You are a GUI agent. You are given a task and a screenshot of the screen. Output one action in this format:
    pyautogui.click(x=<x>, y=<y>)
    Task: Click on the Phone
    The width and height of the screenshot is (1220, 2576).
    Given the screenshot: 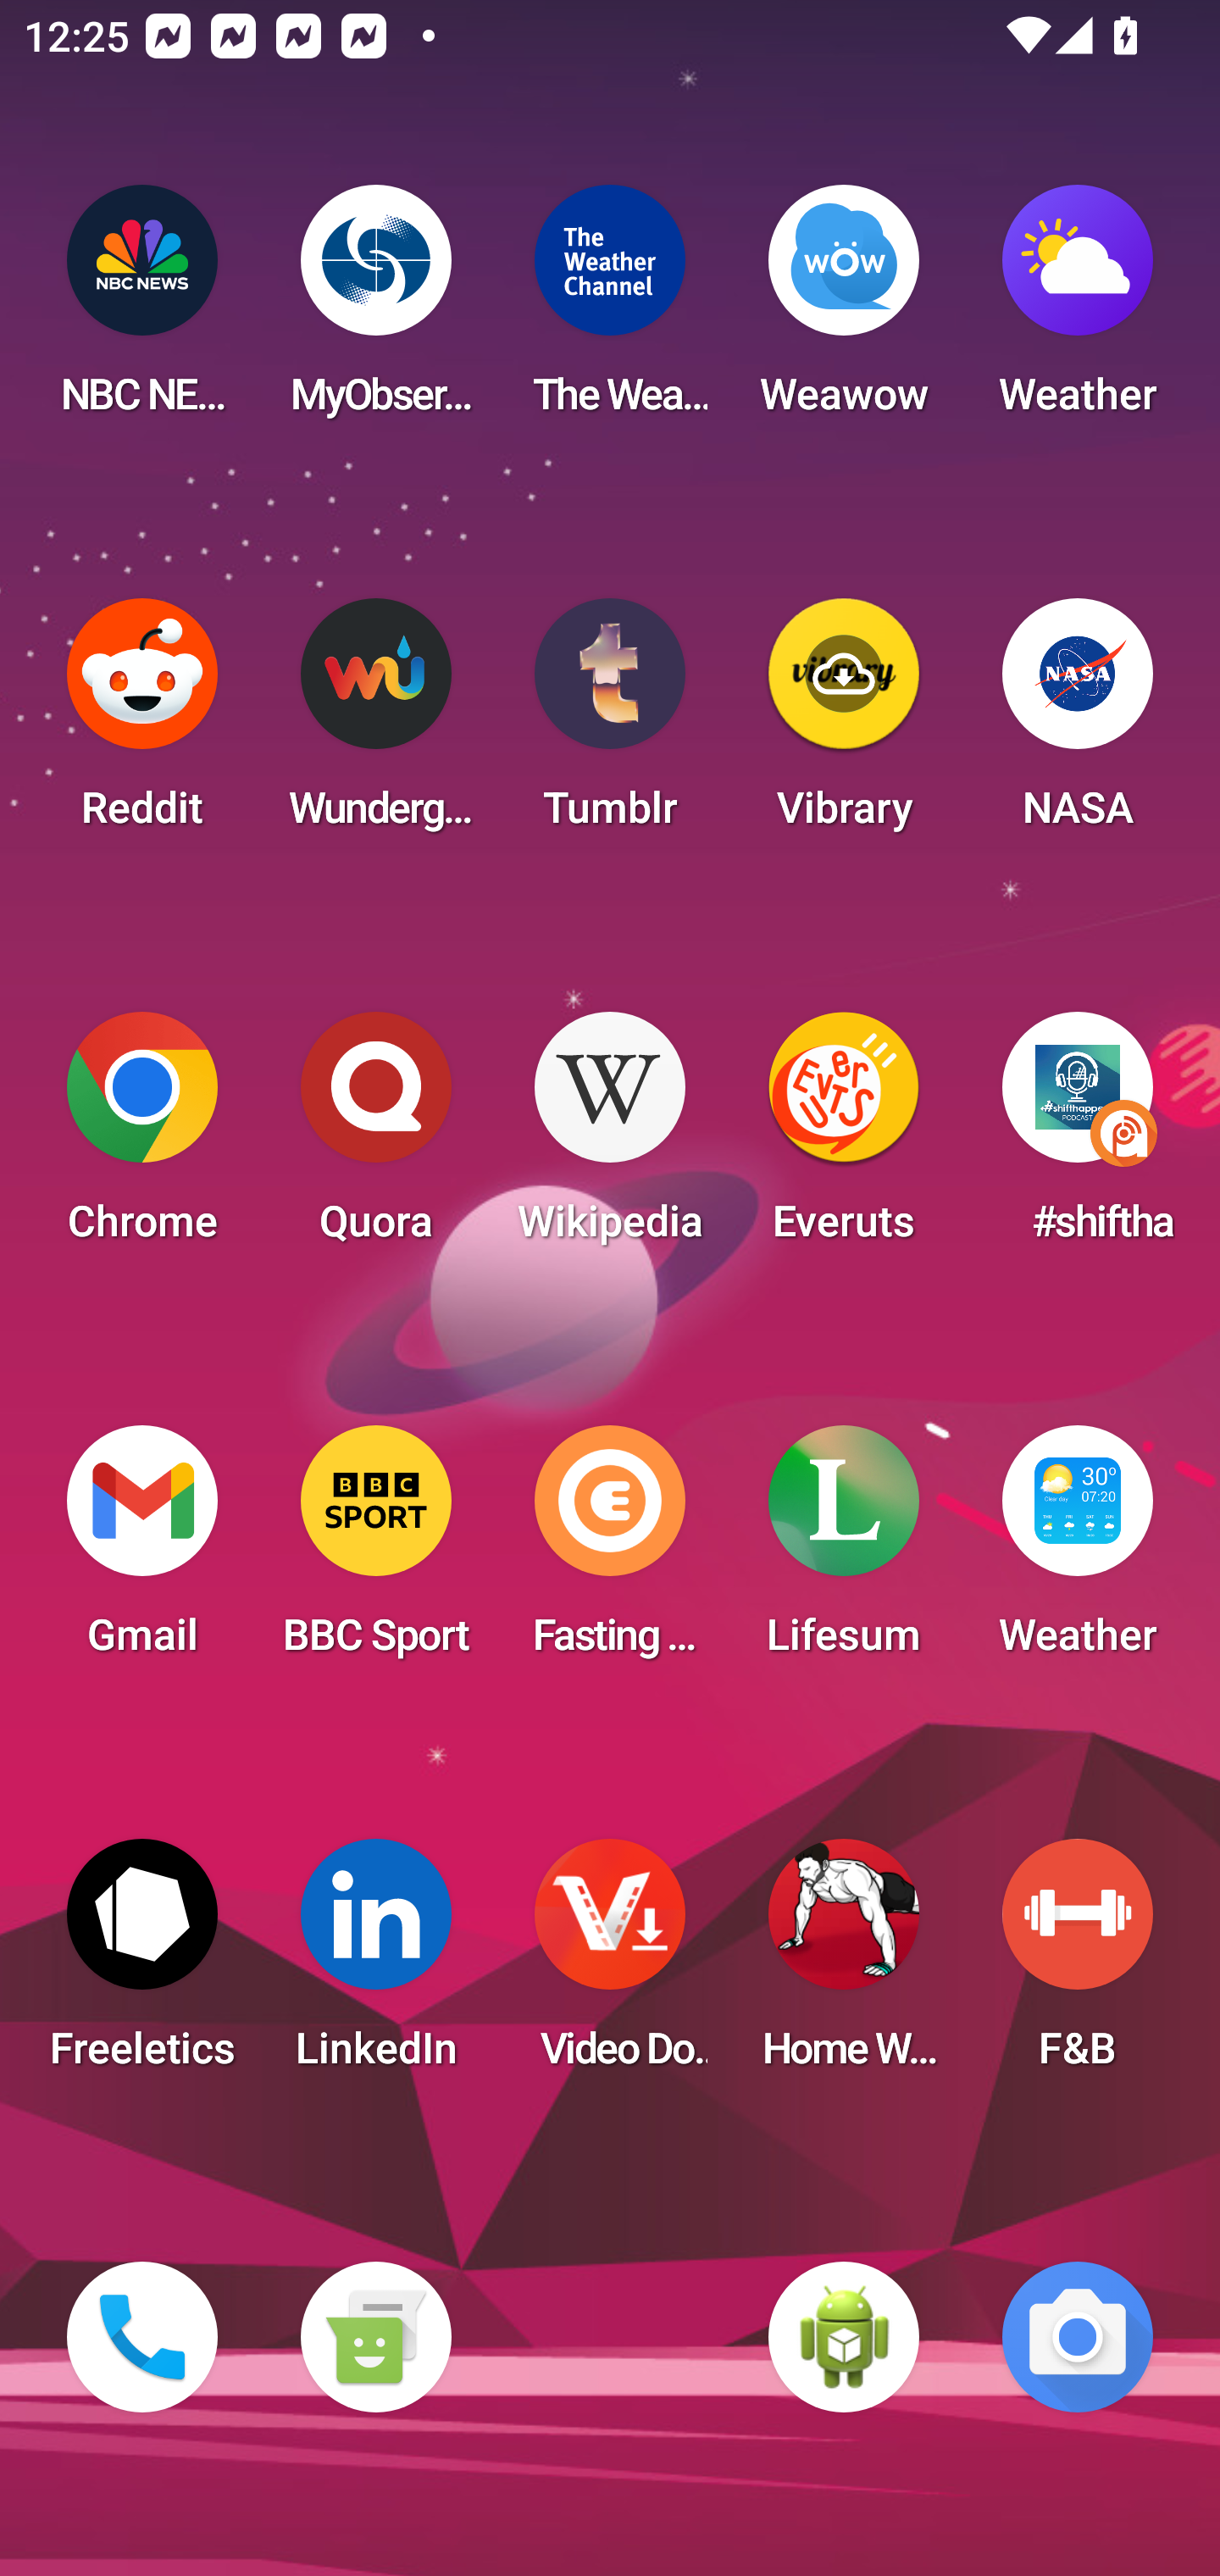 What is the action you would take?
    pyautogui.click(x=142, y=2337)
    